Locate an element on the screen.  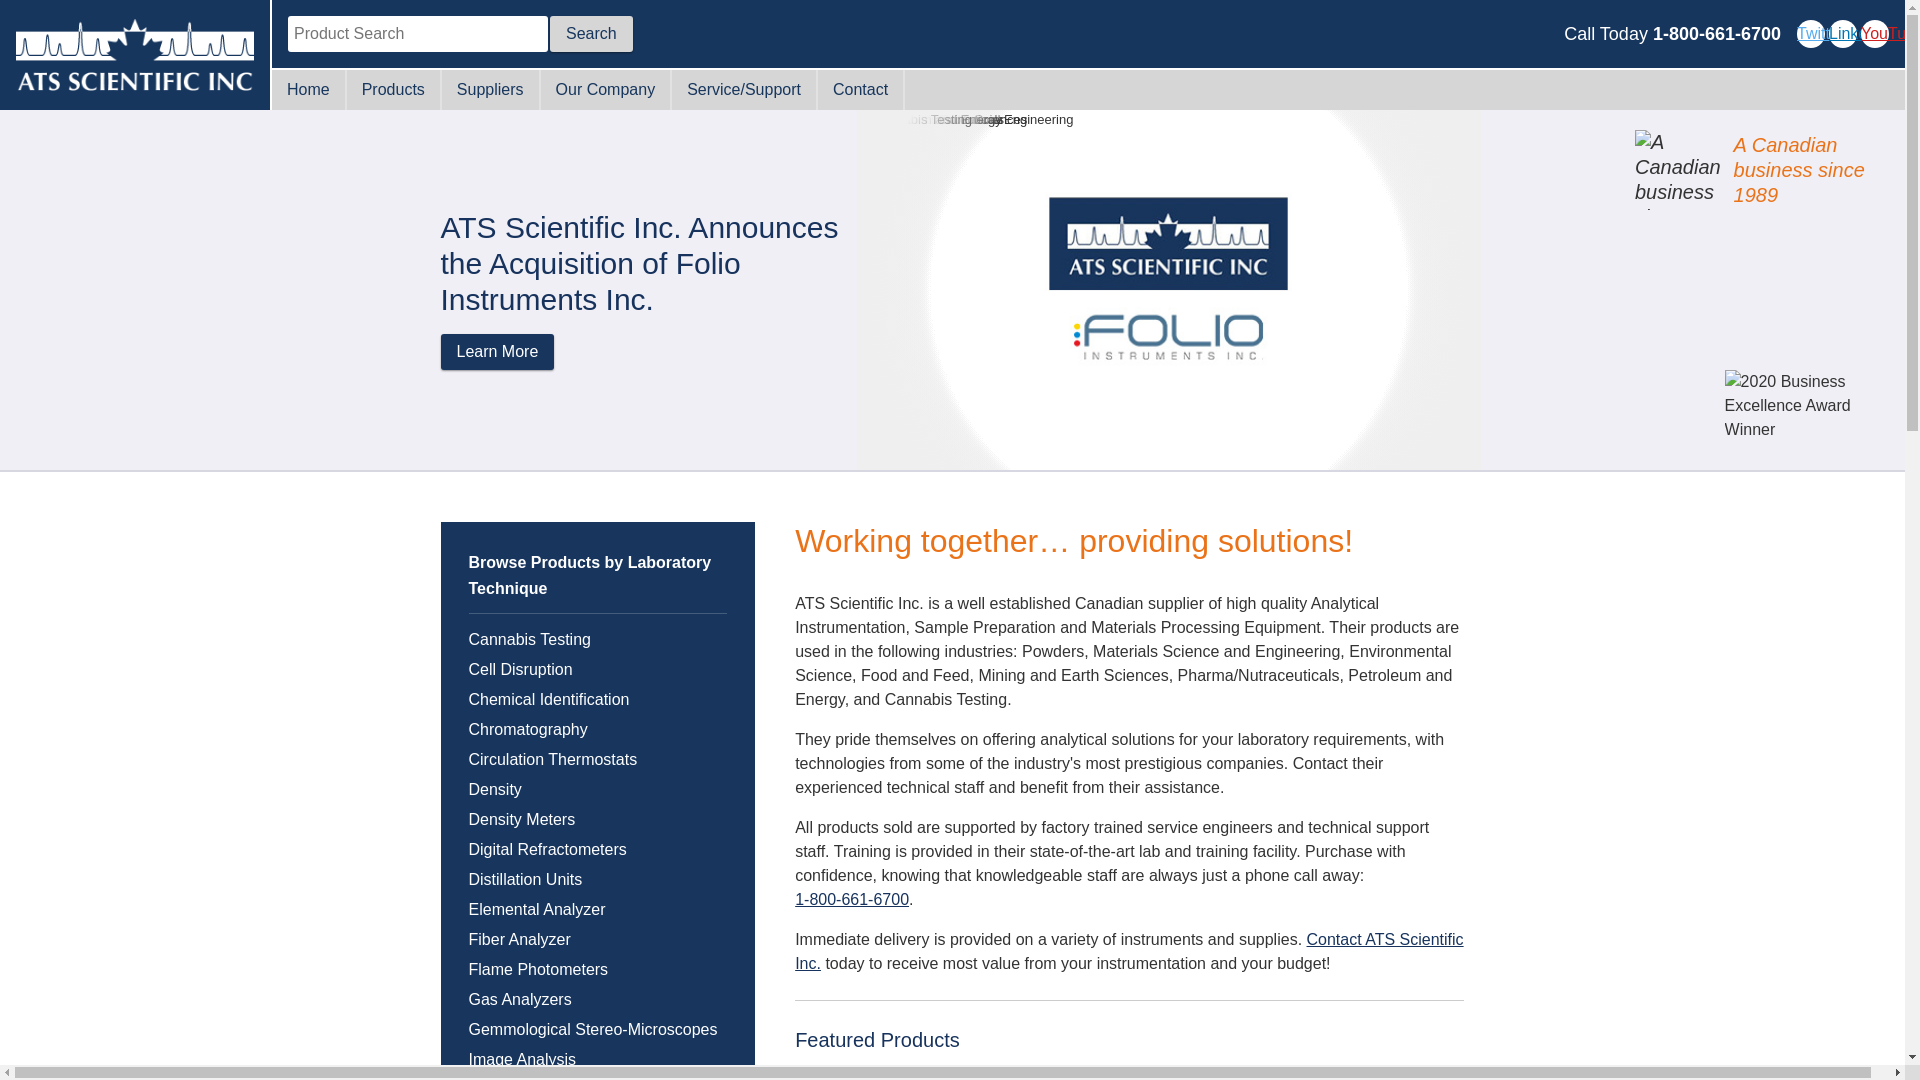
Suppliers is located at coordinates (490, 90).